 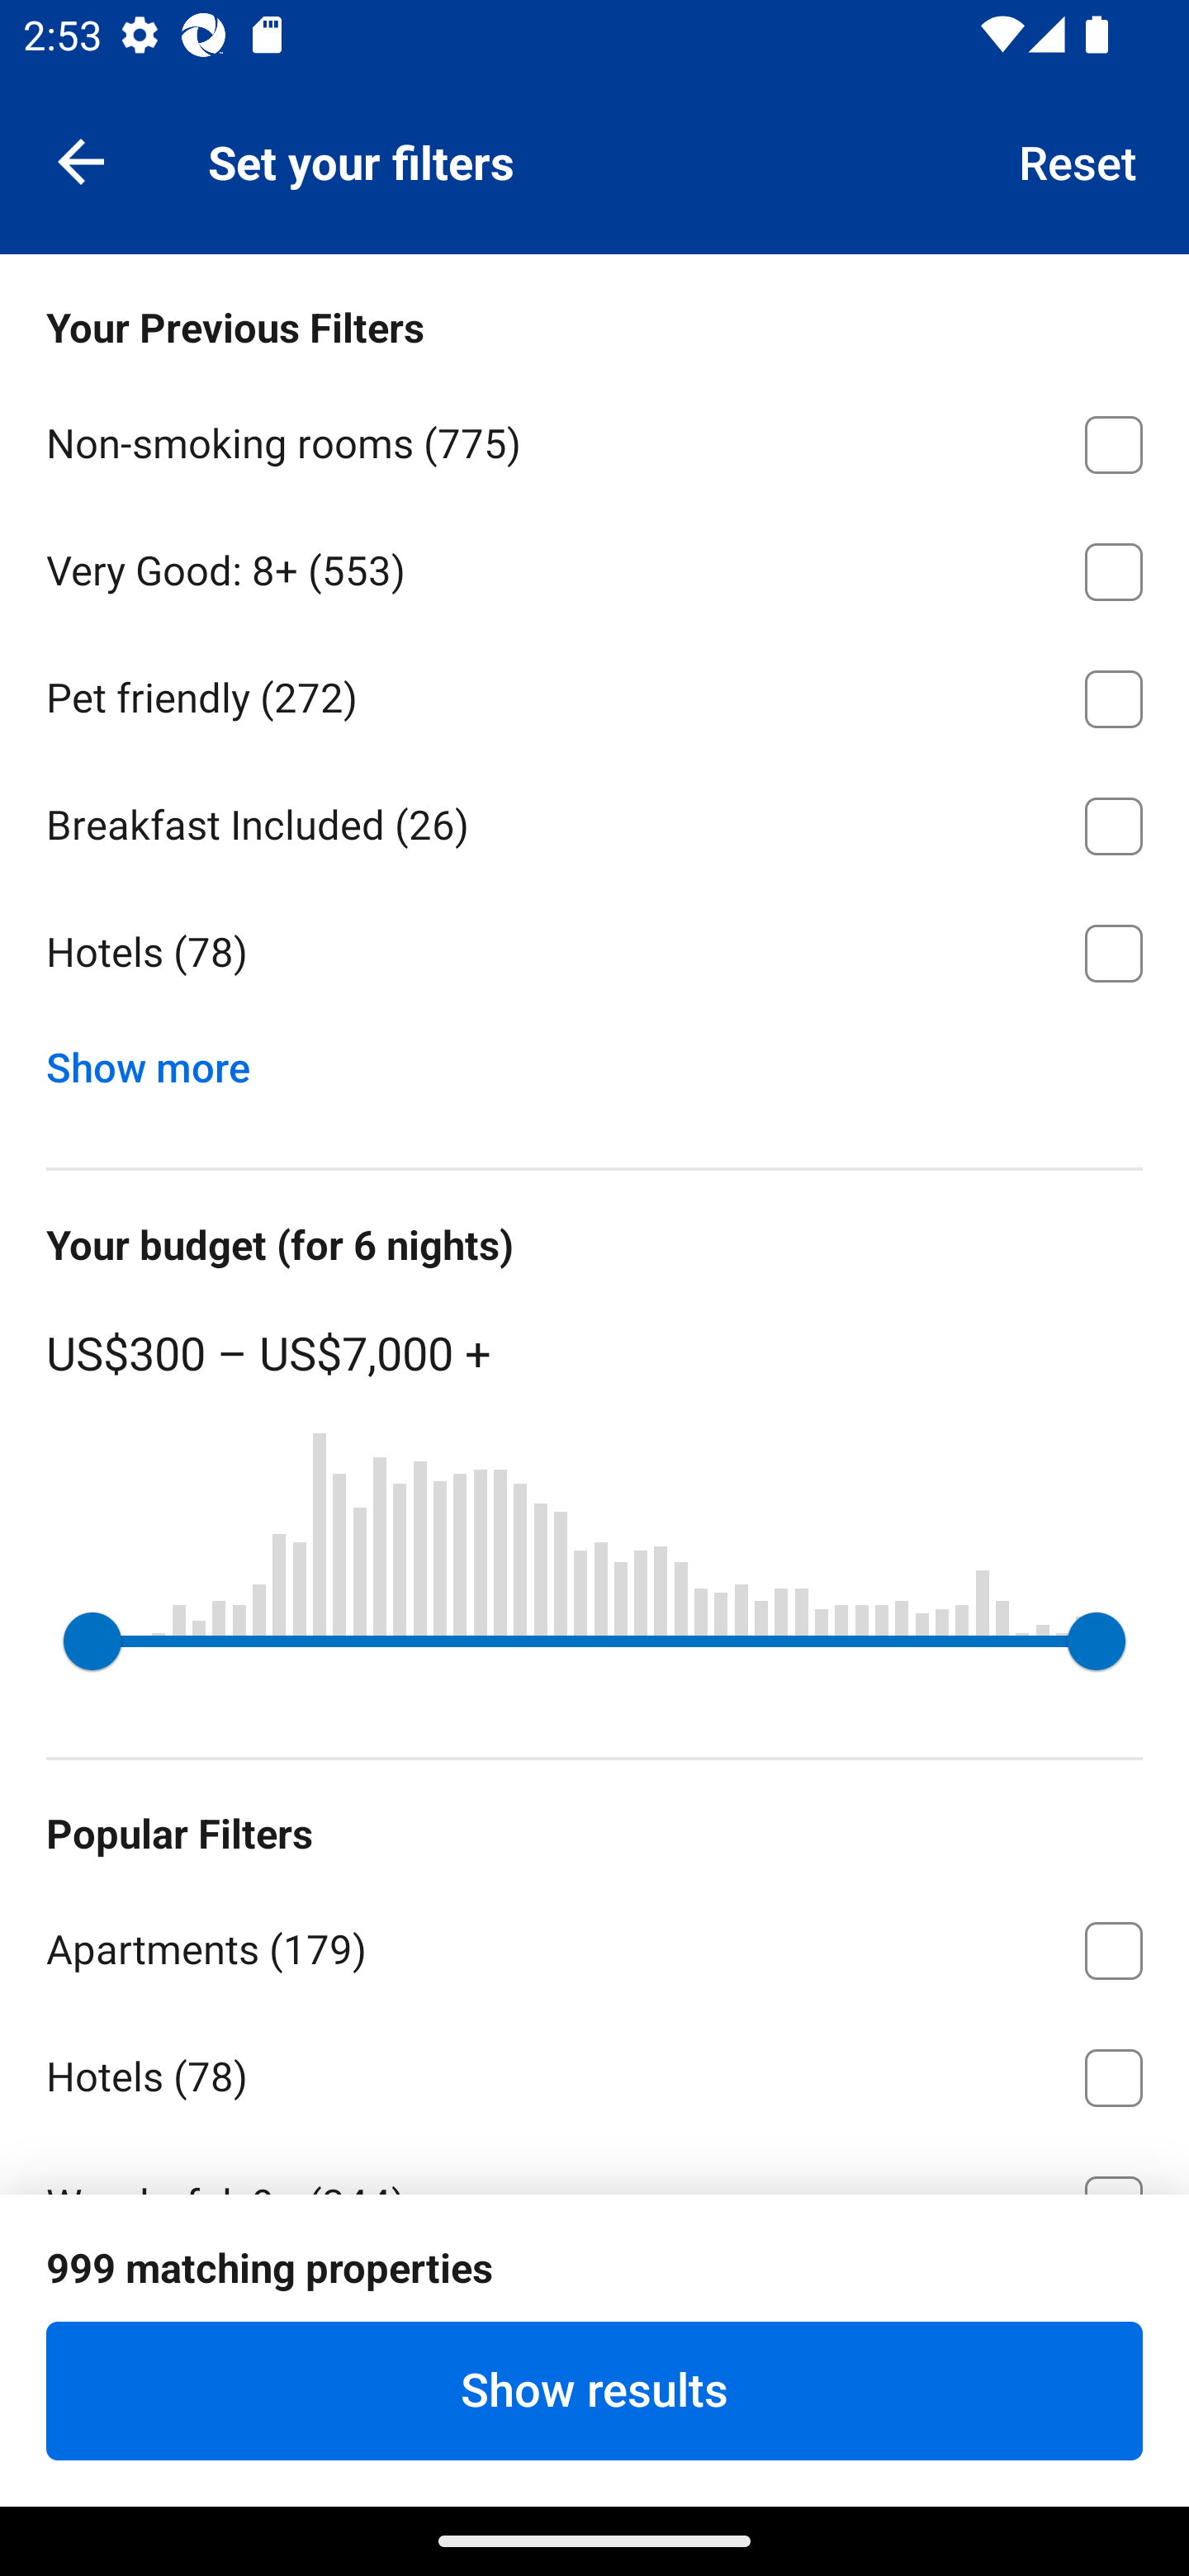 What do you see at coordinates (594, 1944) in the screenshot?
I see `Apartments ⁦(179)` at bounding box center [594, 1944].